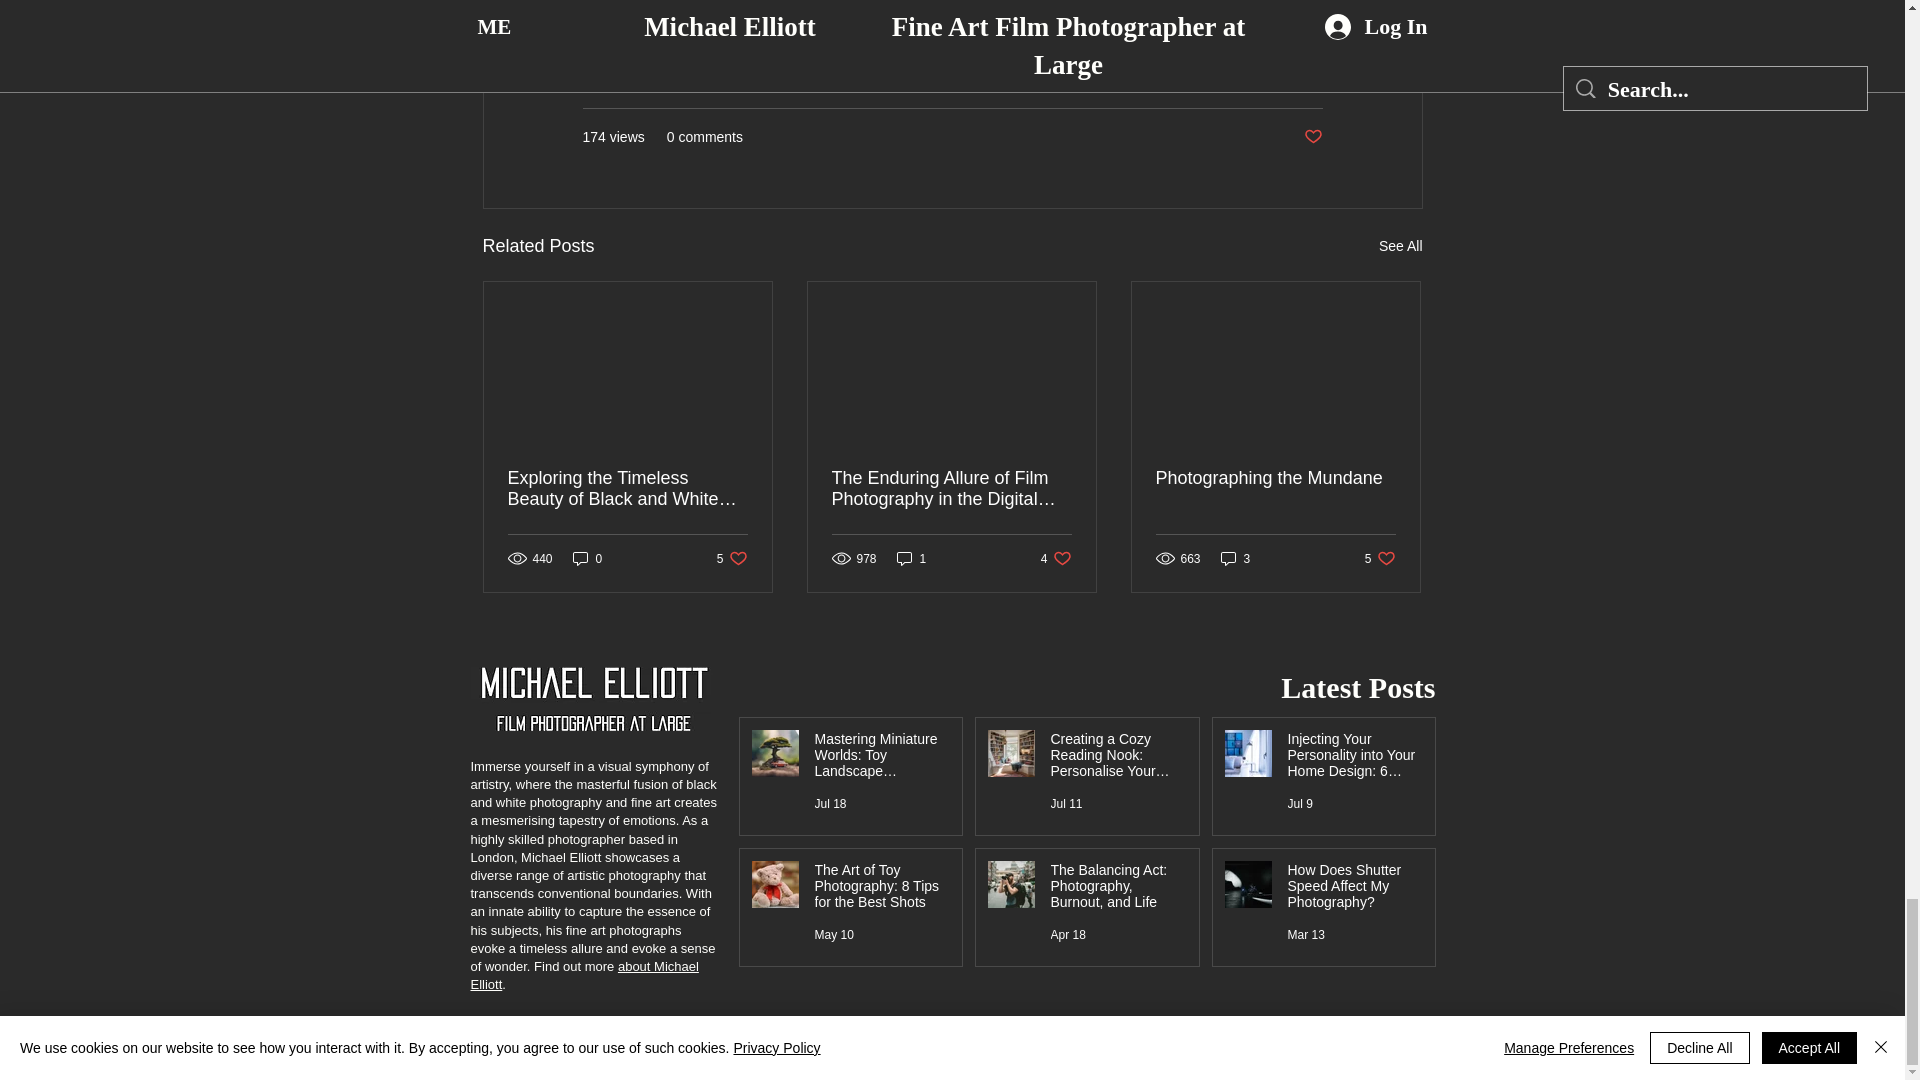  Describe the element at coordinates (830, 804) in the screenshot. I see `Jul 18` at that location.